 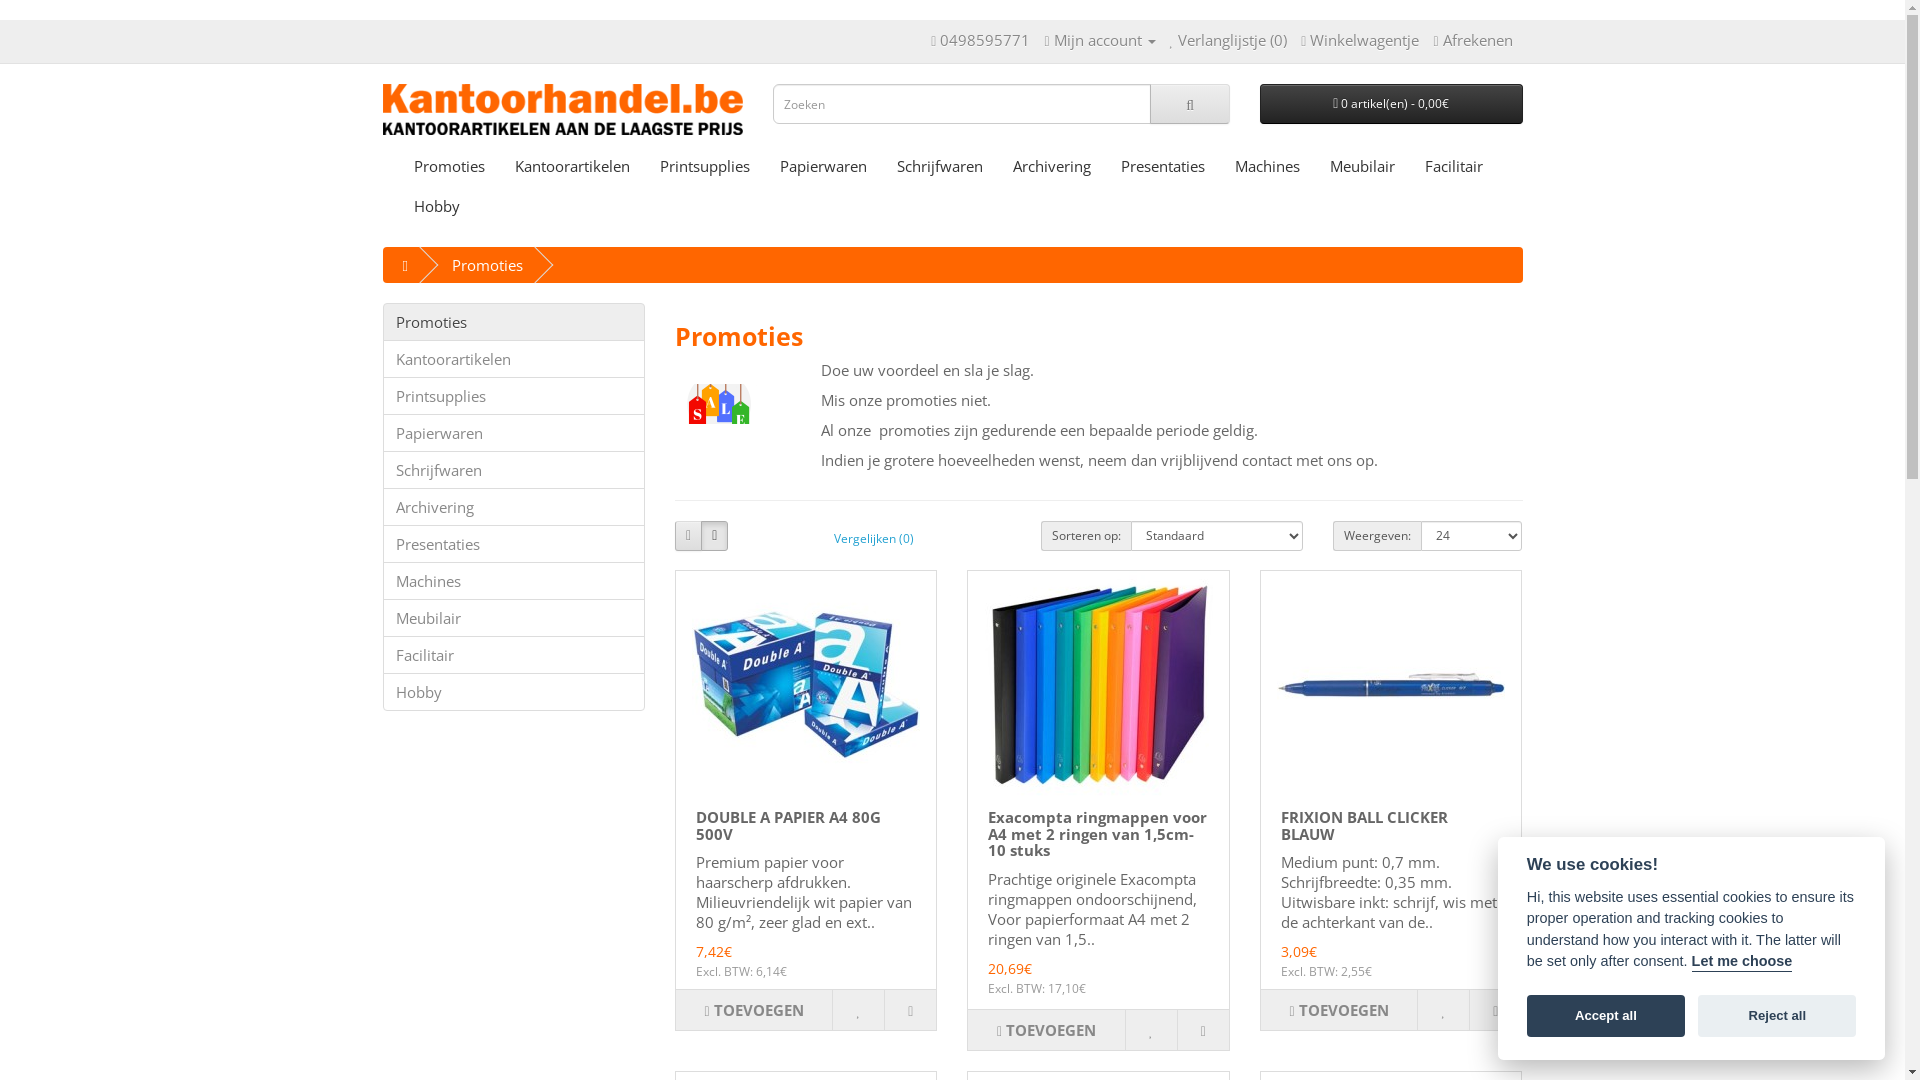 What do you see at coordinates (1229, 40) in the screenshot?
I see `Verlanglijstje (0)` at bounding box center [1229, 40].